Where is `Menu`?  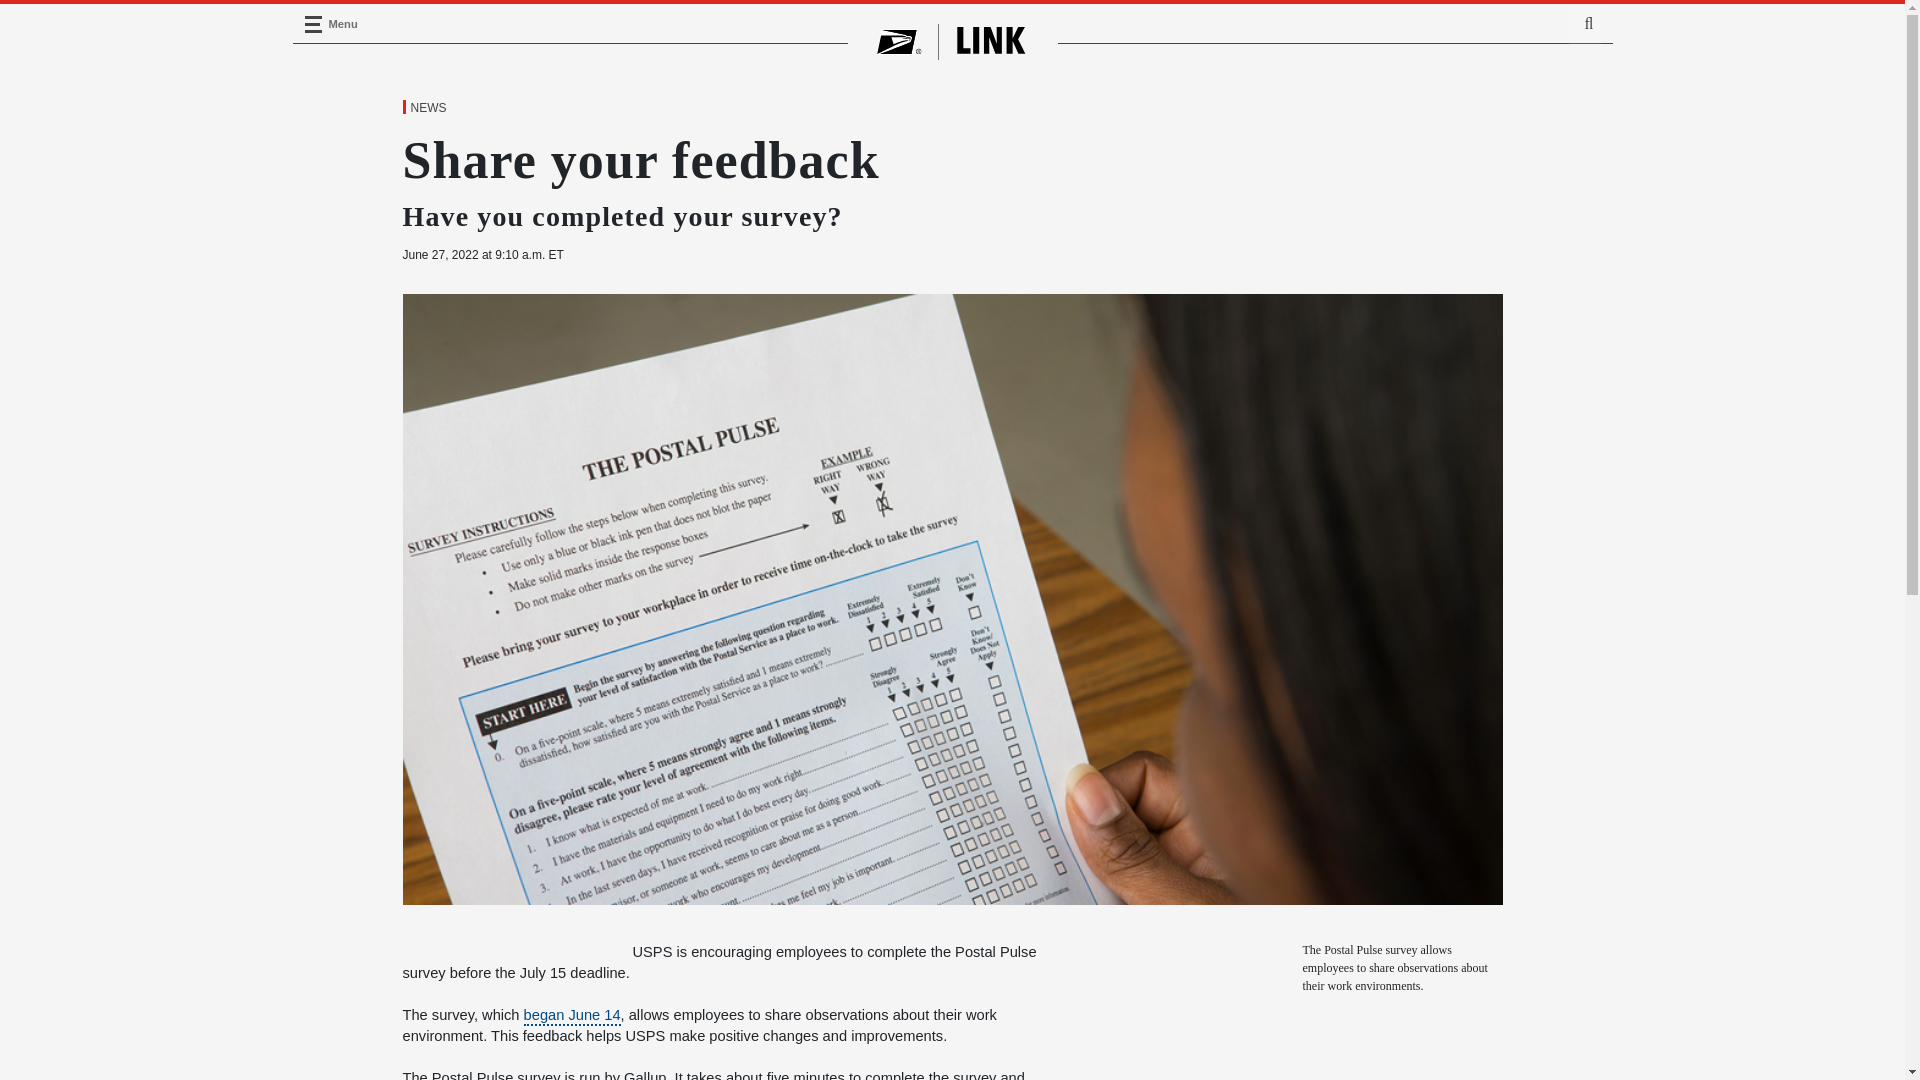 Menu is located at coordinates (312, 24).